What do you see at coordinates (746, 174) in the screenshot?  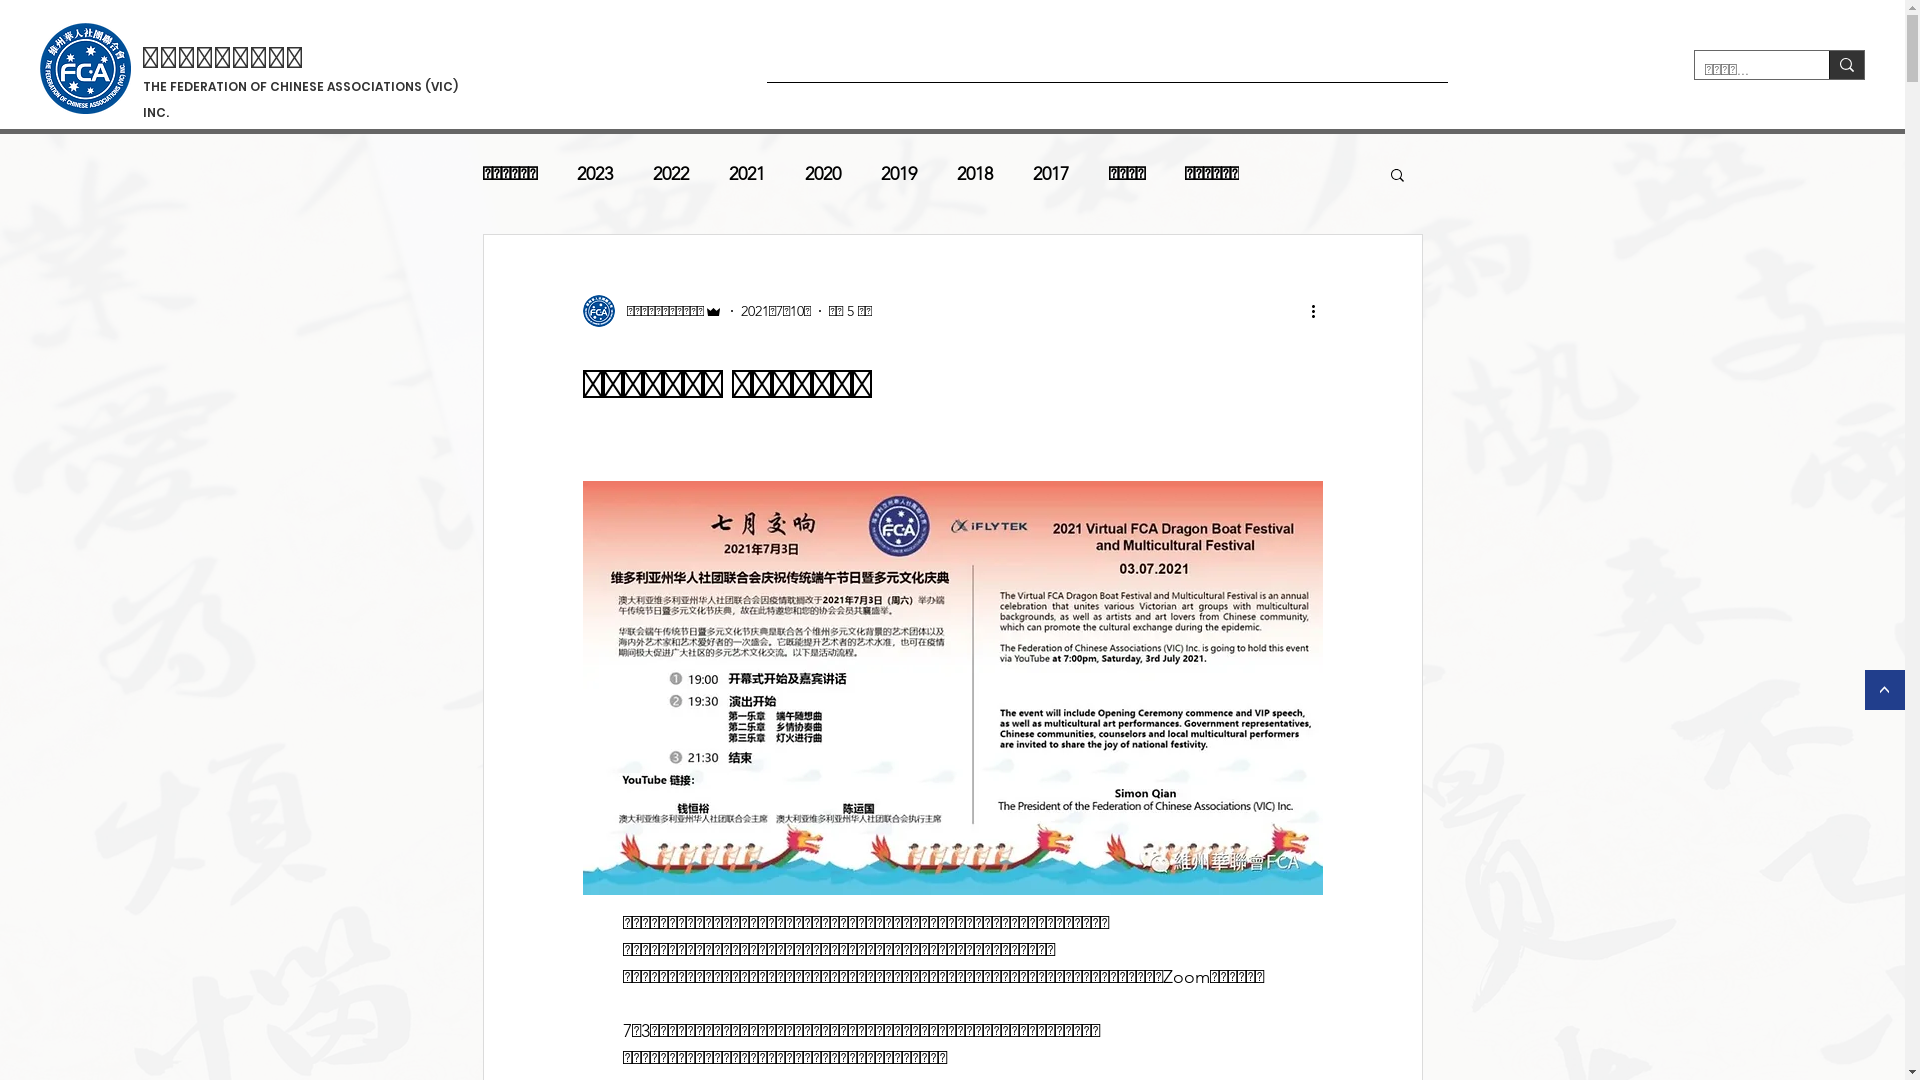 I see `2021` at bounding box center [746, 174].